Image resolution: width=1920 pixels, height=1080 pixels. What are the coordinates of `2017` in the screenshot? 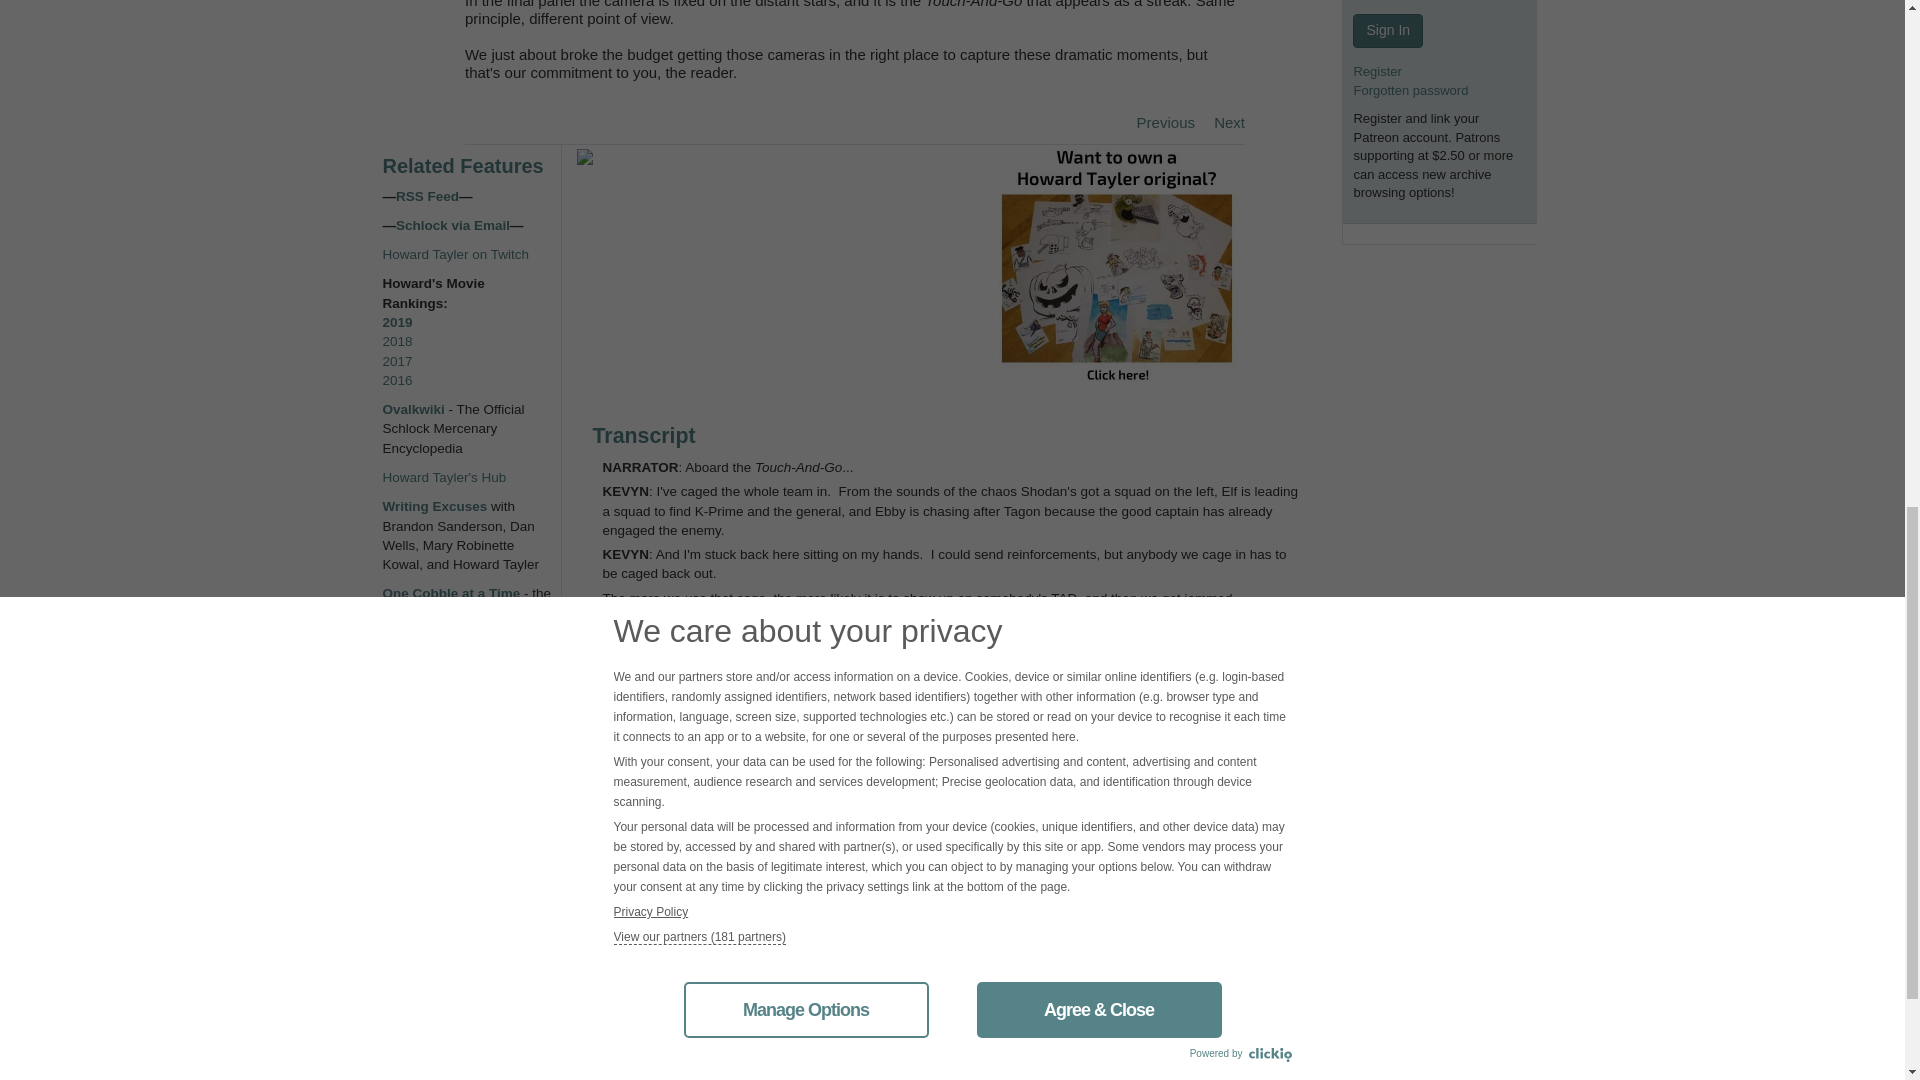 It's located at (397, 362).